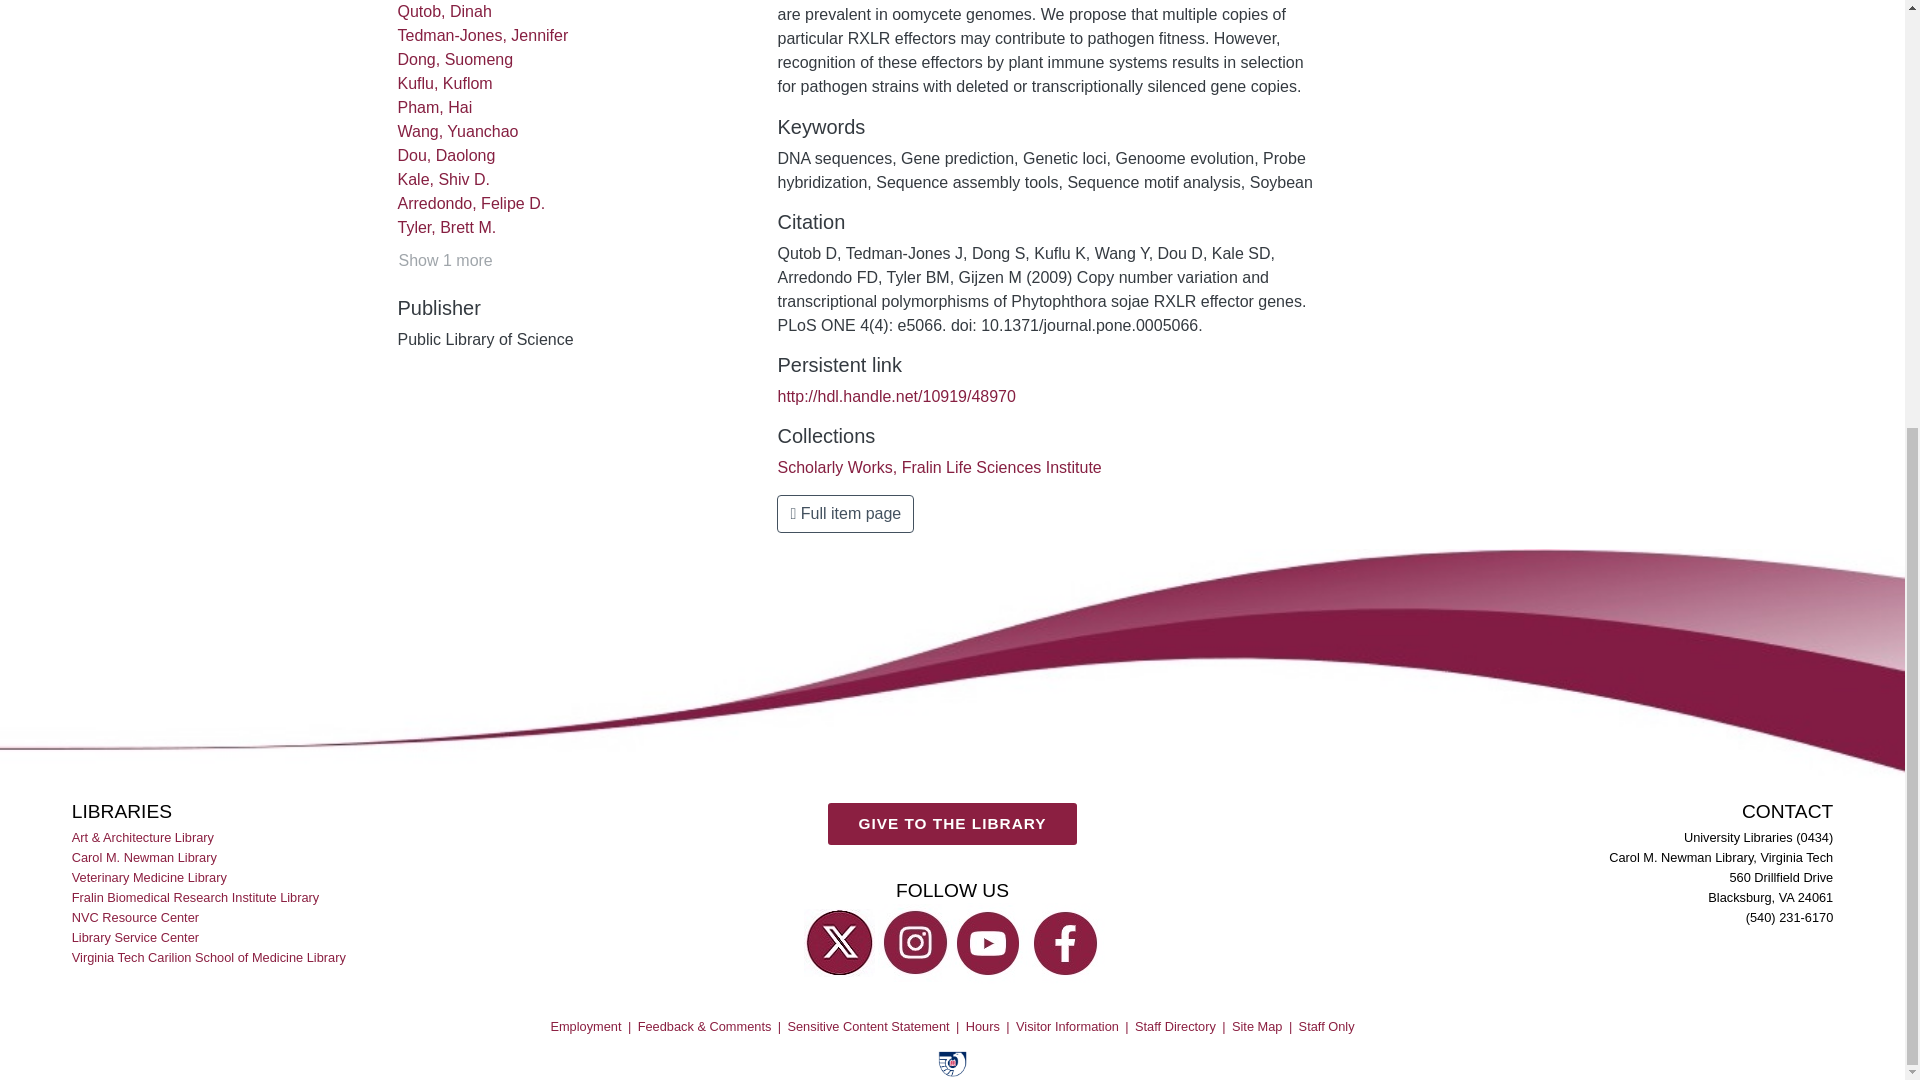  What do you see at coordinates (482, 36) in the screenshot?
I see `Tedman-Jones, Jennifer` at bounding box center [482, 36].